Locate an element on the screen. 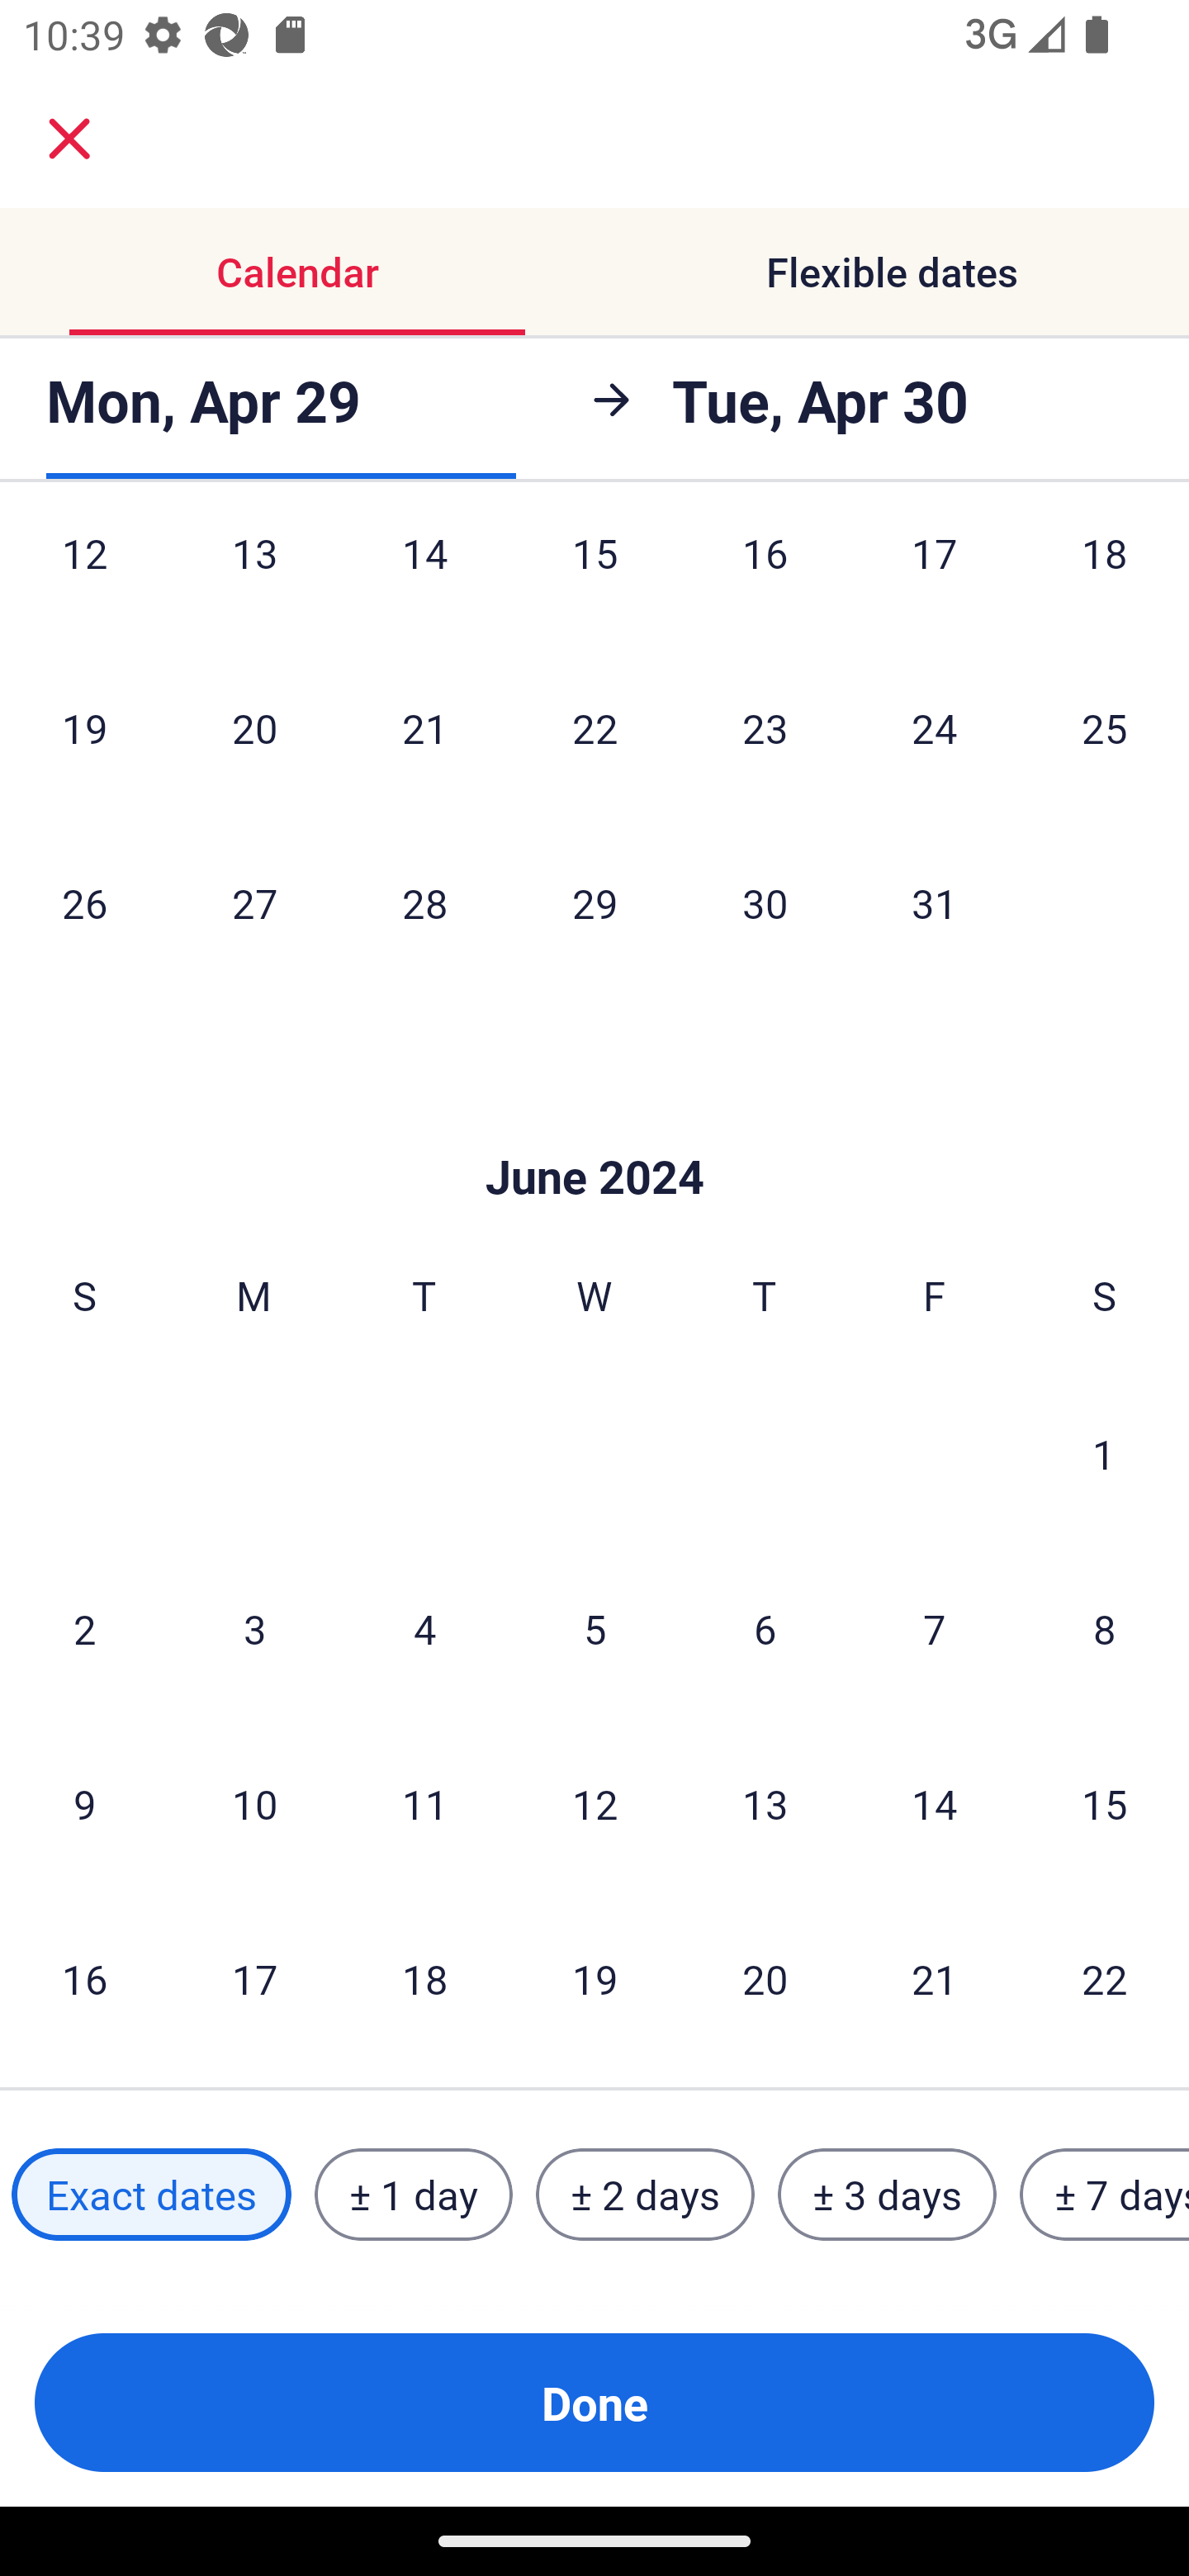 The width and height of the screenshot is (1189, 2576). 20 Monday, May 20, 2024 is located at coordinates (254, 727).